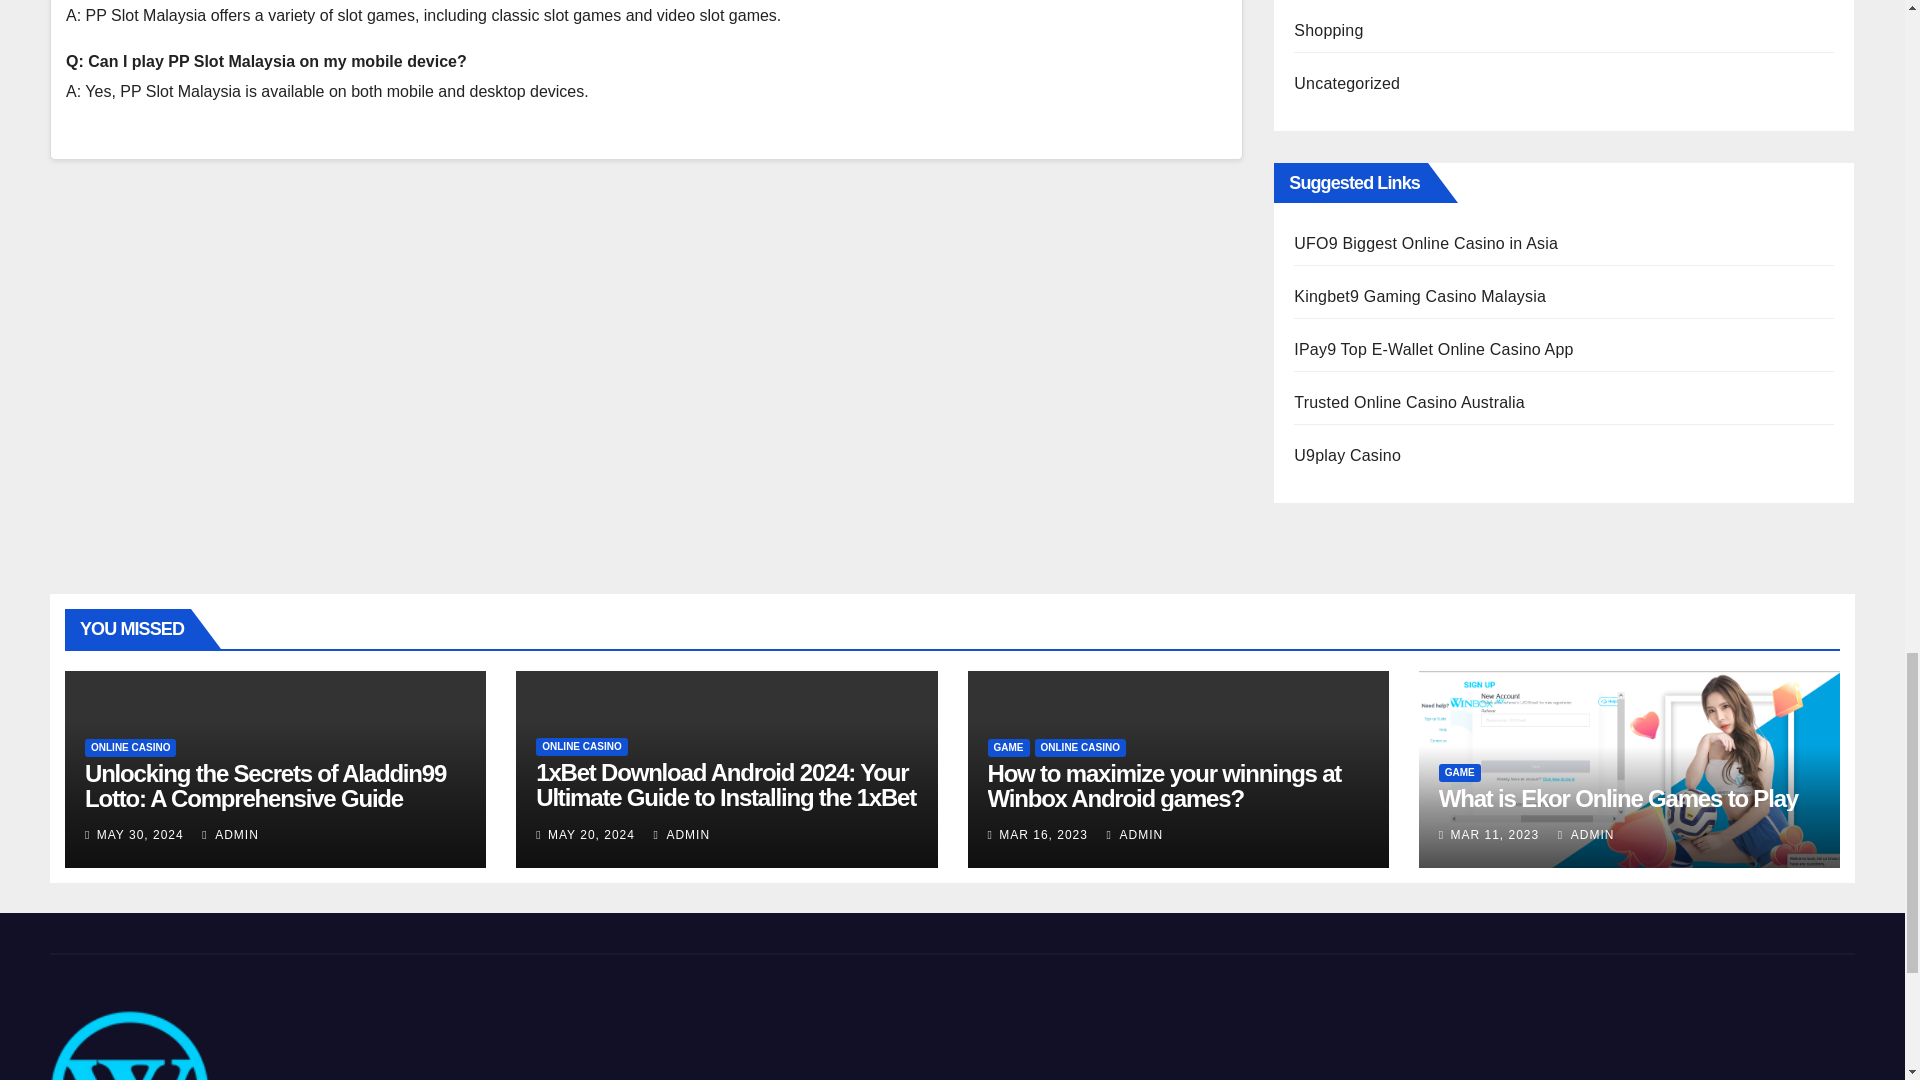 This screenshot has width=1920, height=1080. I want to click on Shopping, so click(1328, 30).